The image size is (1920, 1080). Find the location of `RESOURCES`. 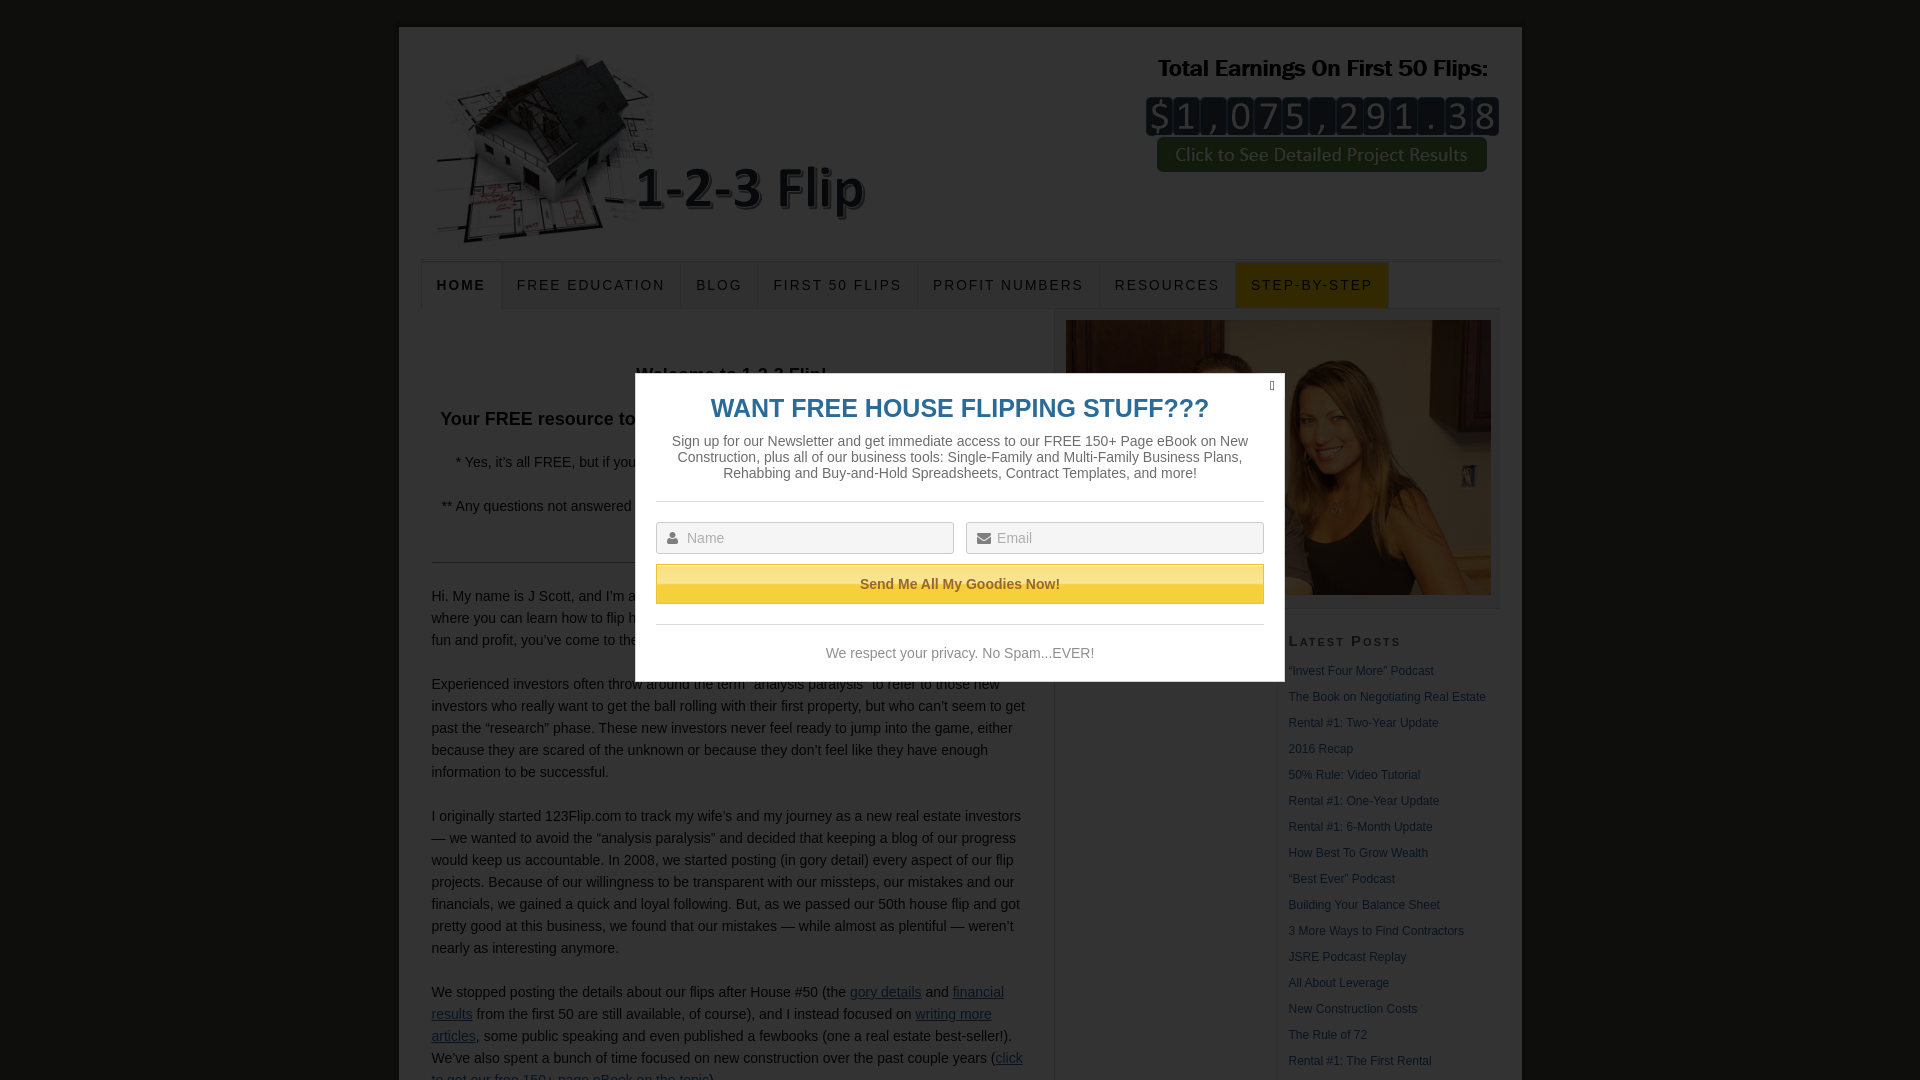

RESOURCES is located at coordinates (1168, 286).